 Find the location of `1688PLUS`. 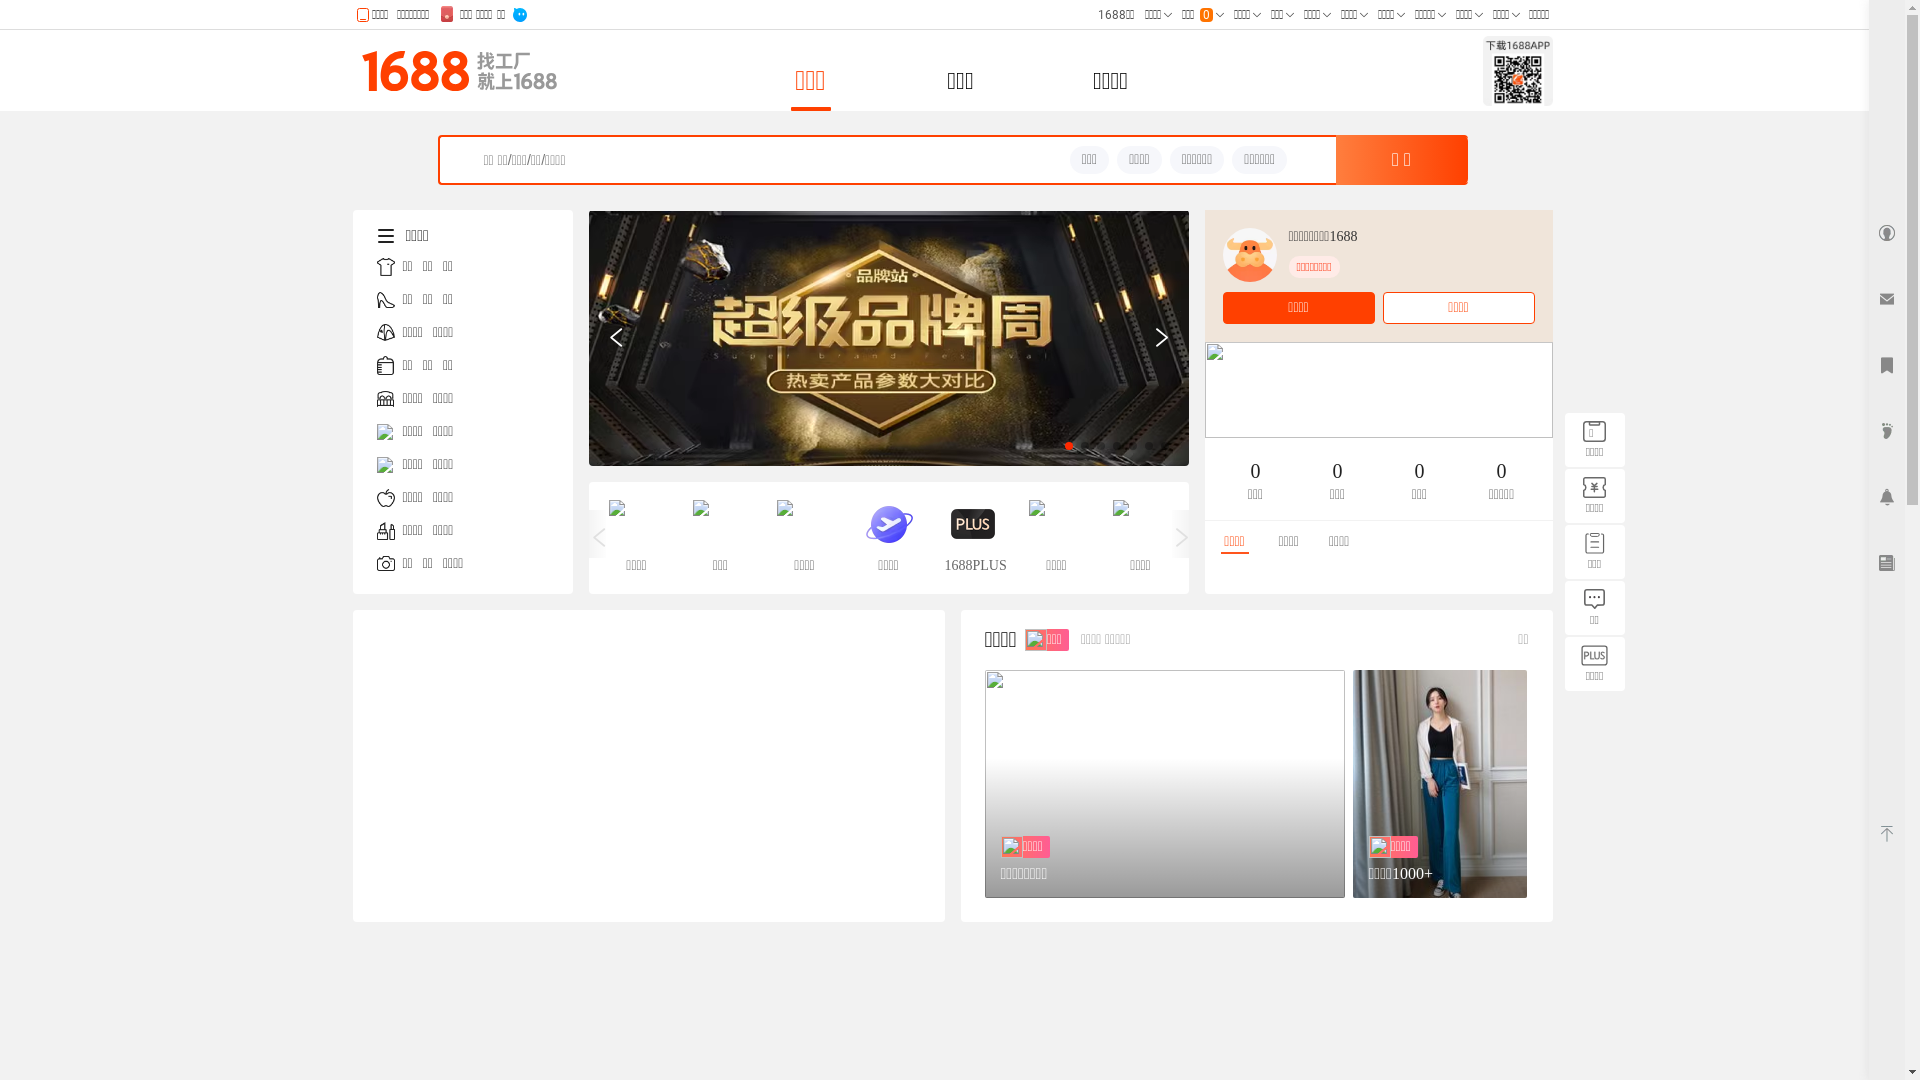

1688PLUS is located at coordinates (972, 538).